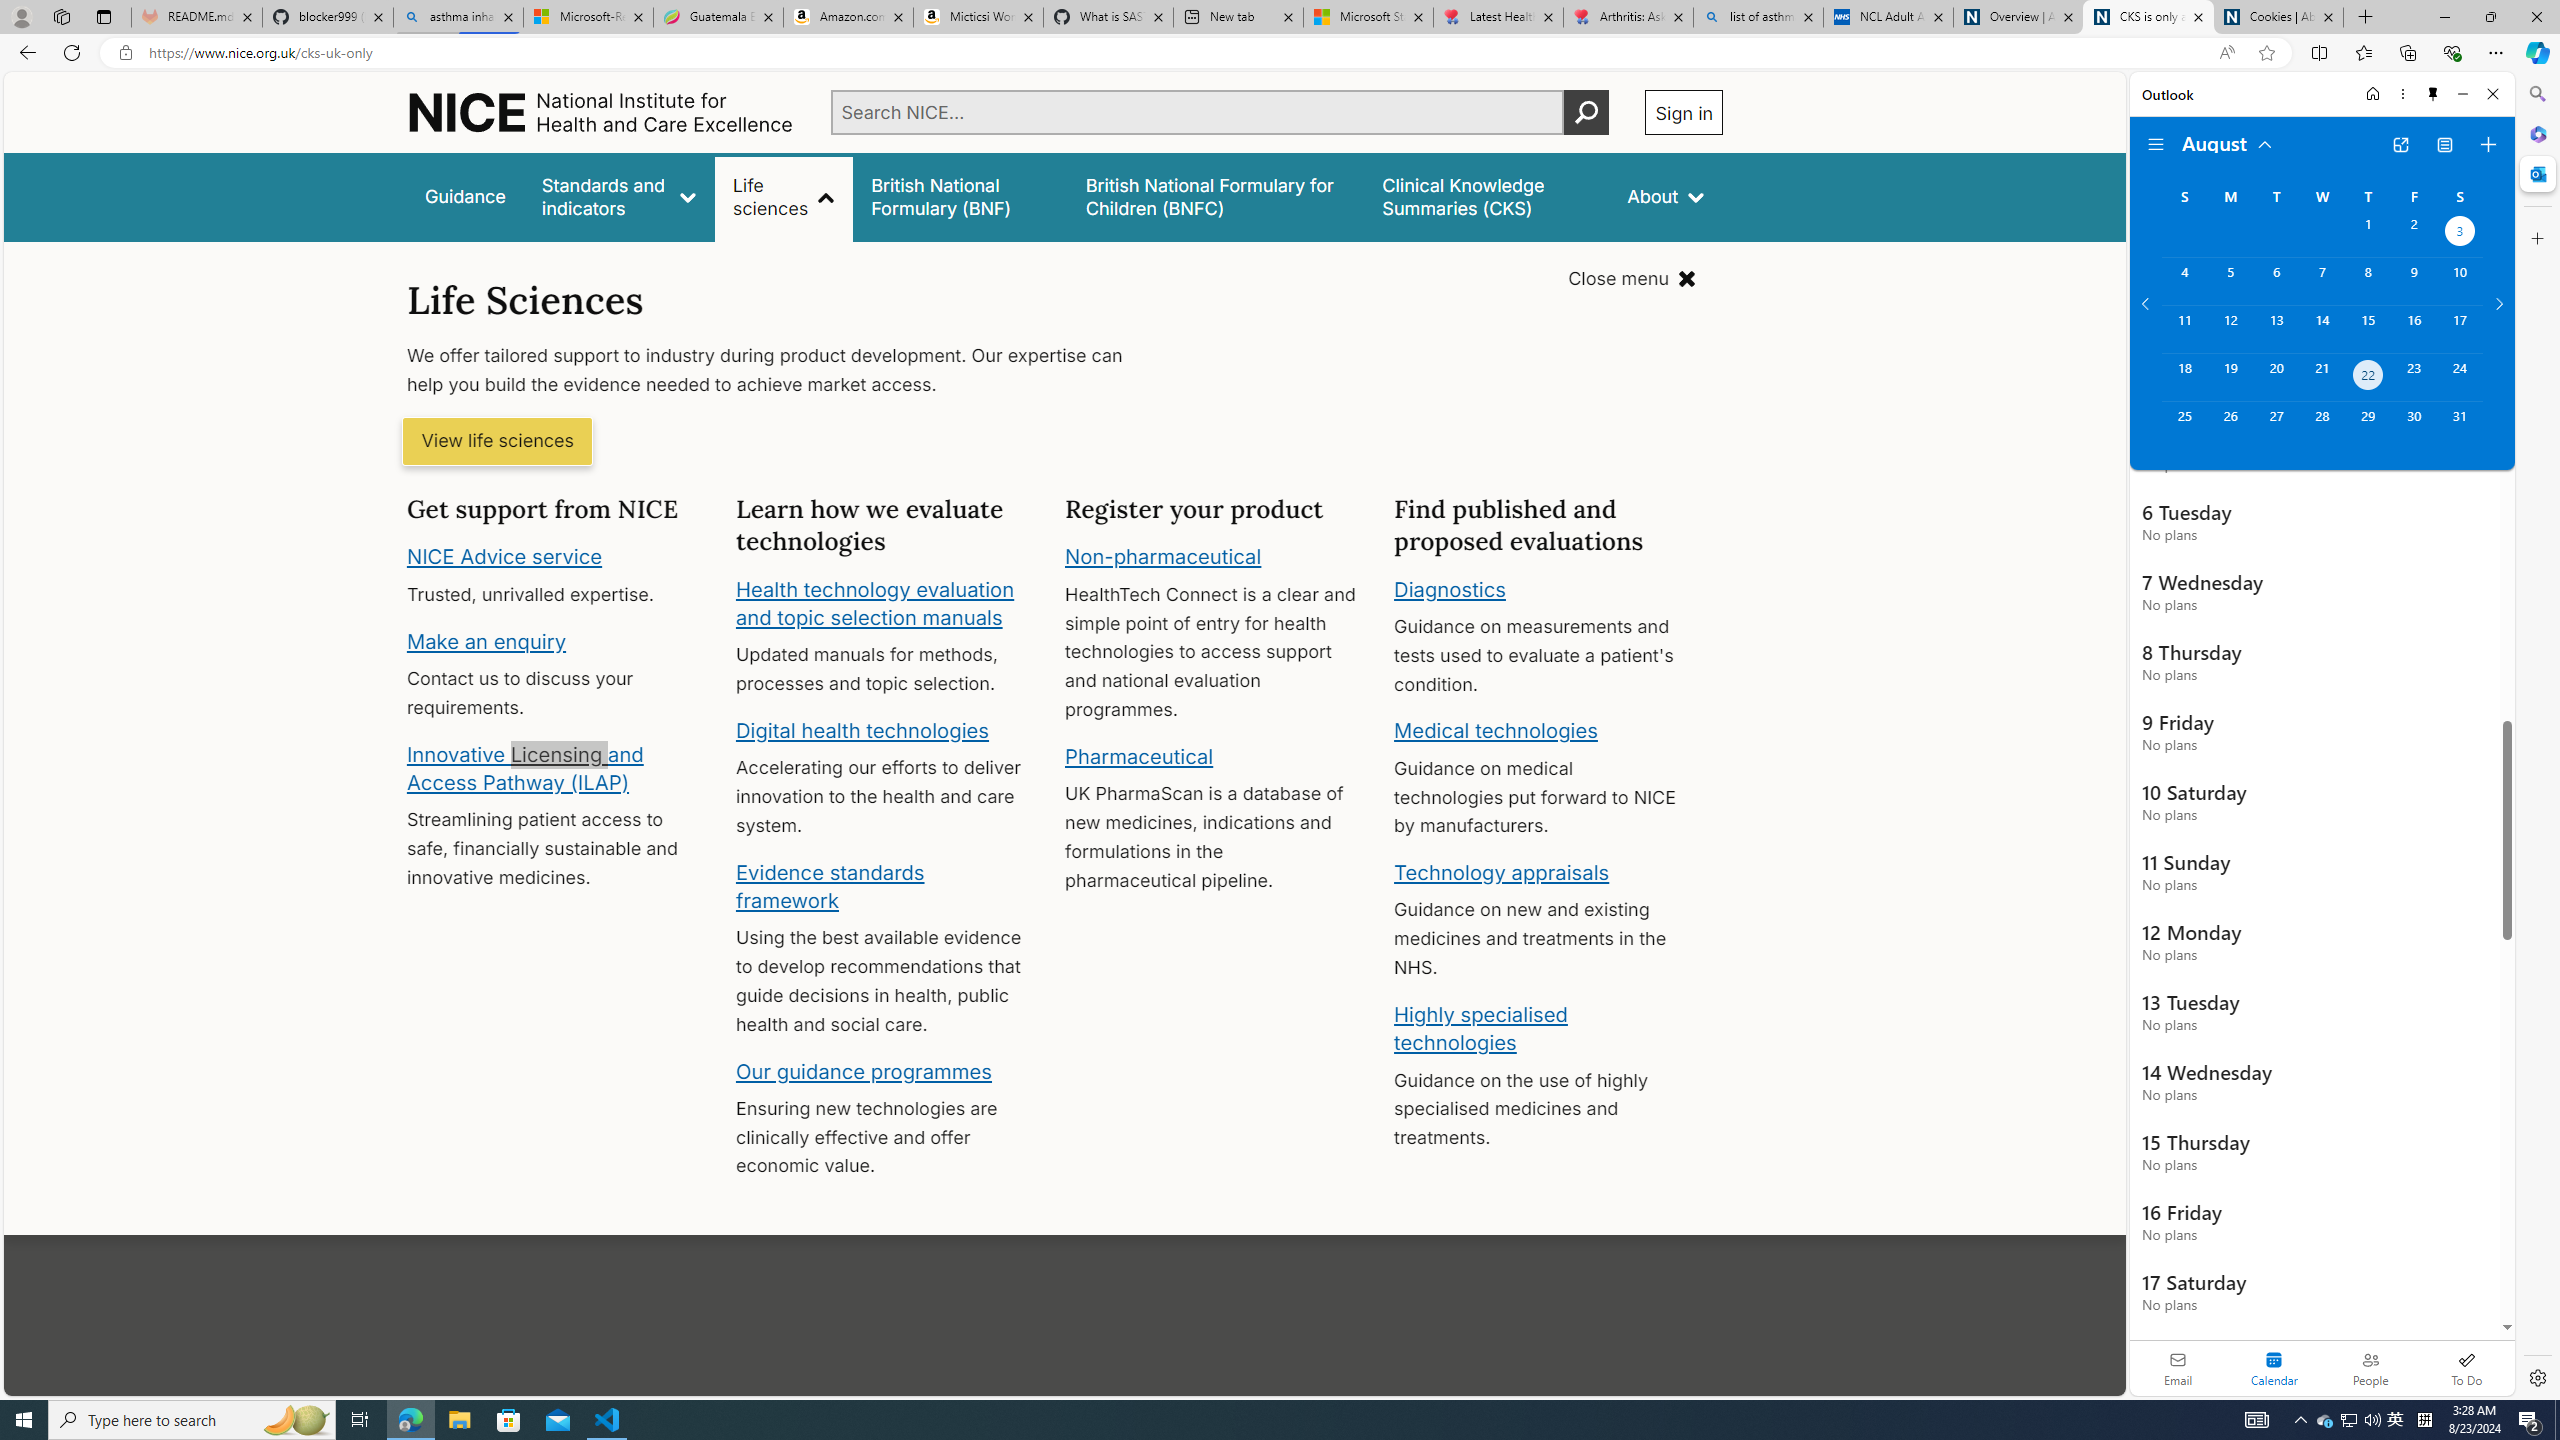  I want to click on asthma inhaler - Search, so click(458, 17).